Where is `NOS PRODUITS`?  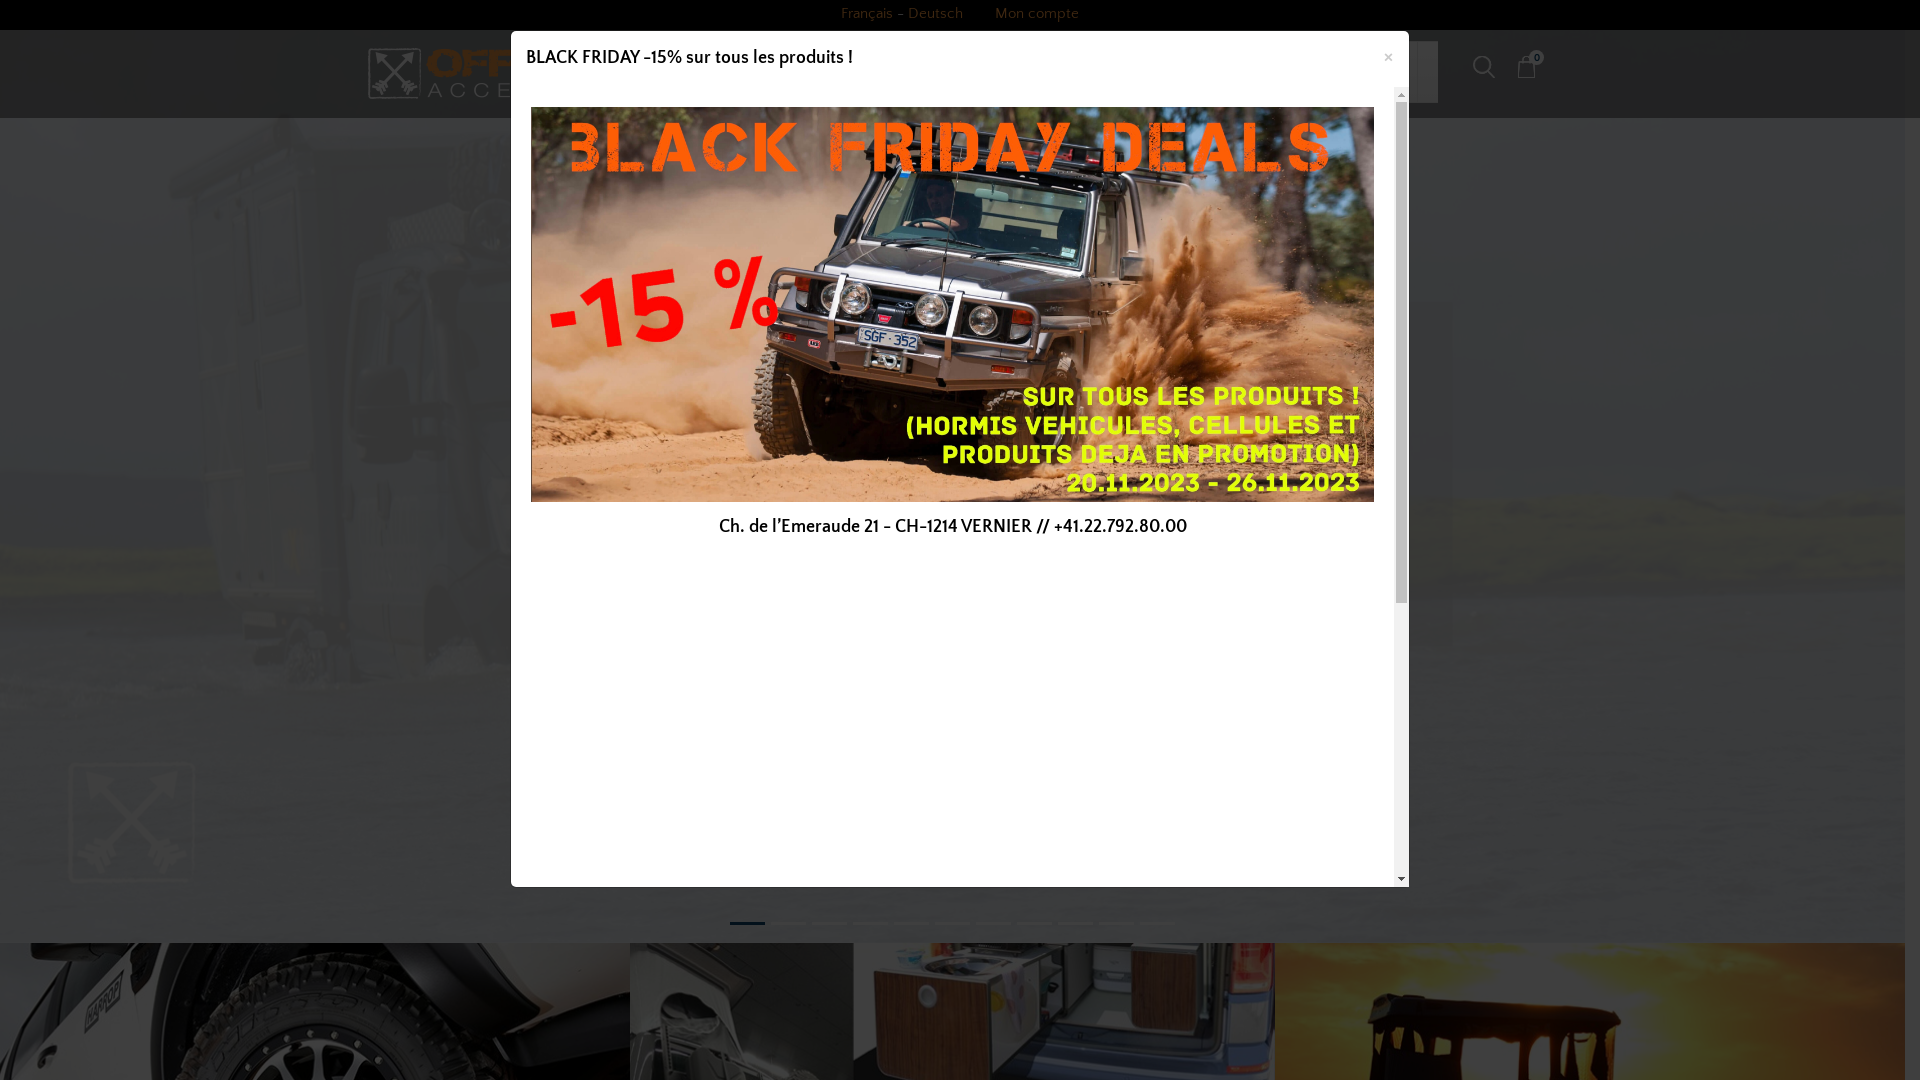 NOS PRODUITS is located at coordinates (854, 72).